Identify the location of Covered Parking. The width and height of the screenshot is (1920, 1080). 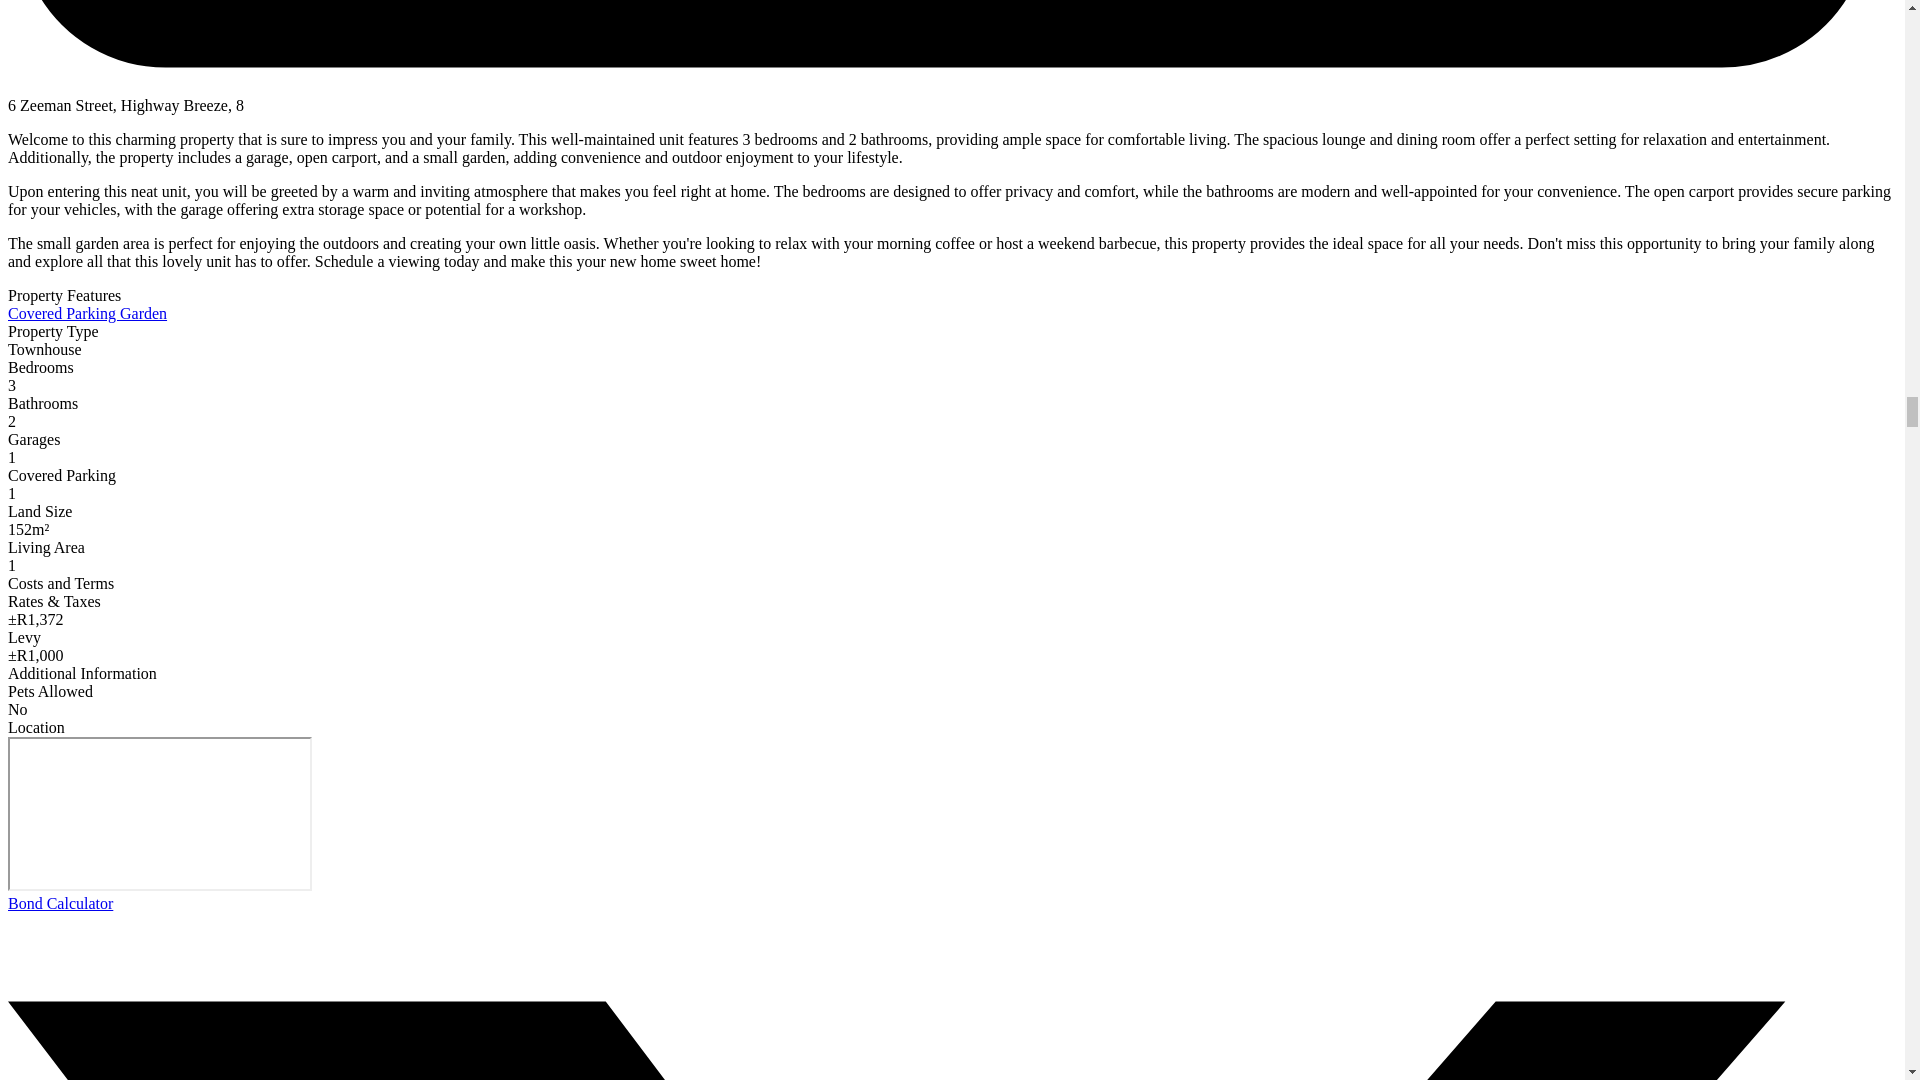
(63, 312).